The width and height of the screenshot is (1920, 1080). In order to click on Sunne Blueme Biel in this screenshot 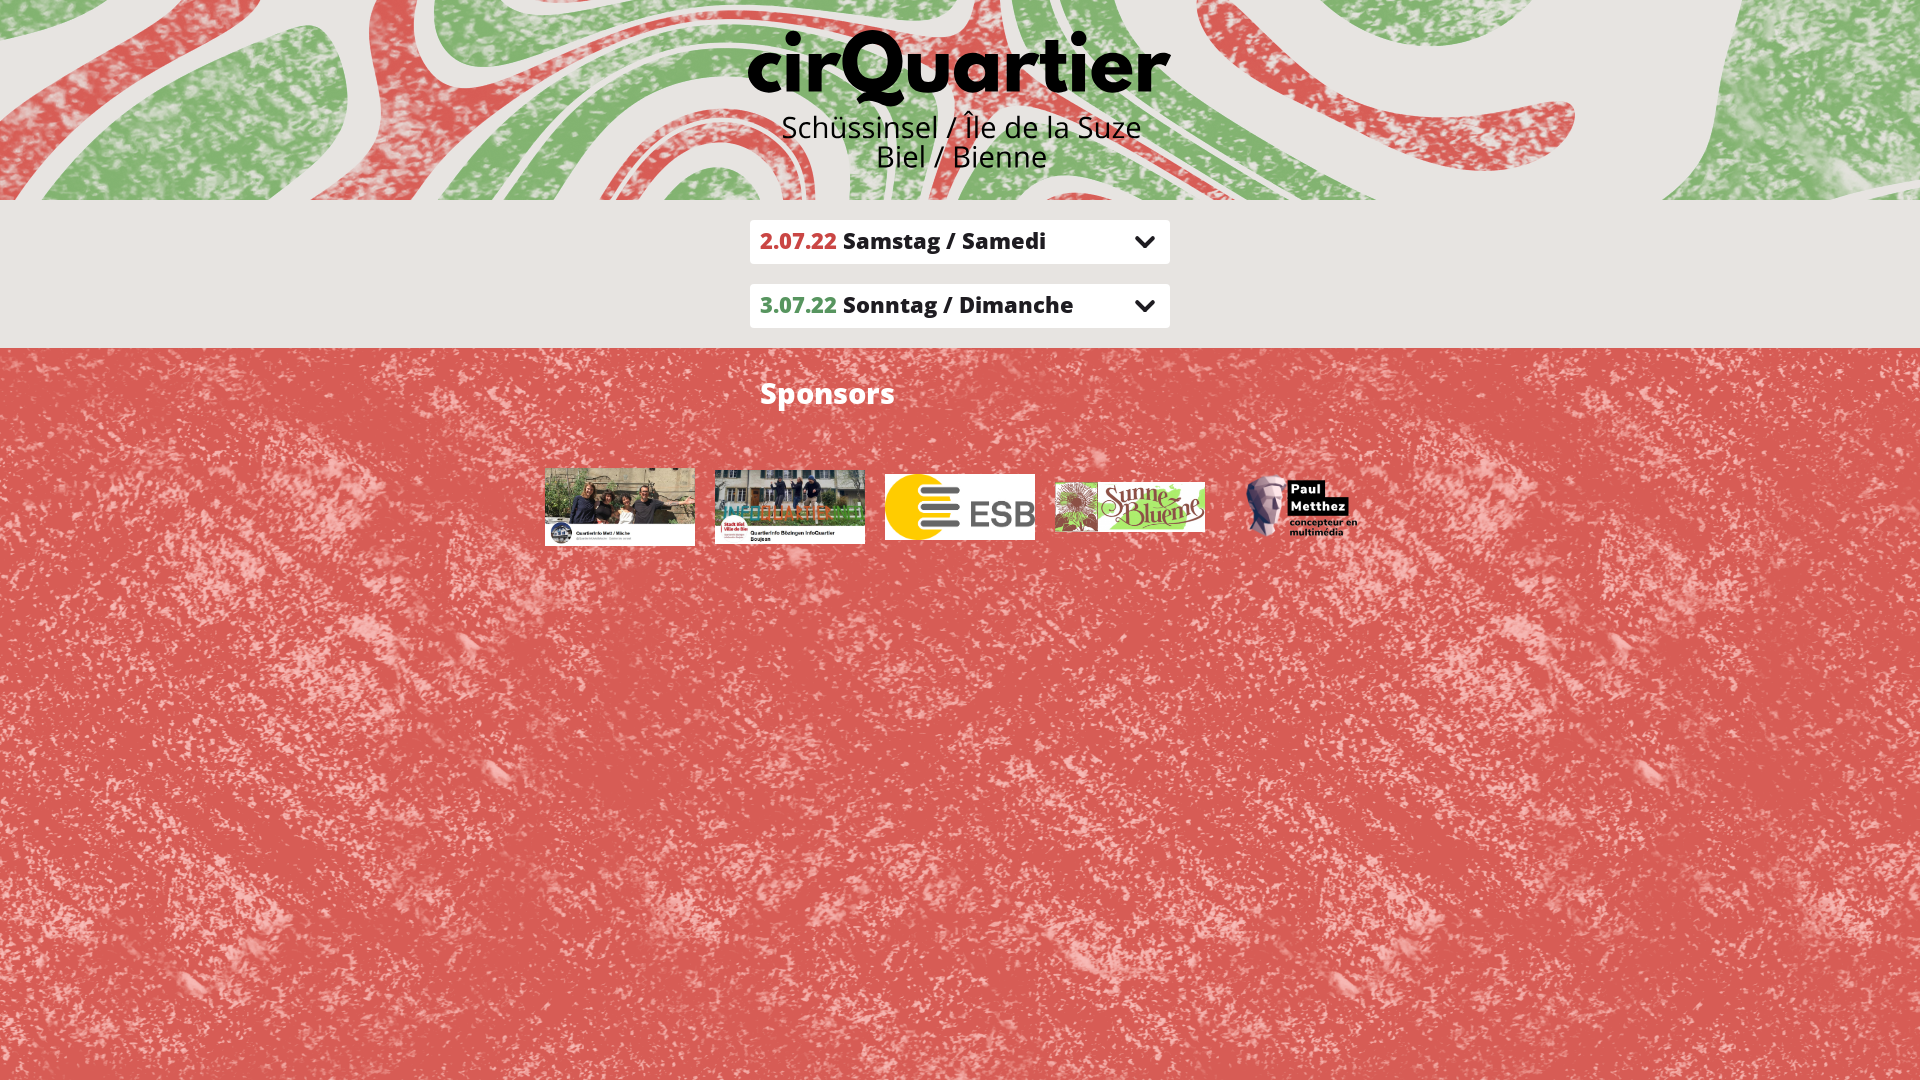, I will do `click(1130, 561)`.